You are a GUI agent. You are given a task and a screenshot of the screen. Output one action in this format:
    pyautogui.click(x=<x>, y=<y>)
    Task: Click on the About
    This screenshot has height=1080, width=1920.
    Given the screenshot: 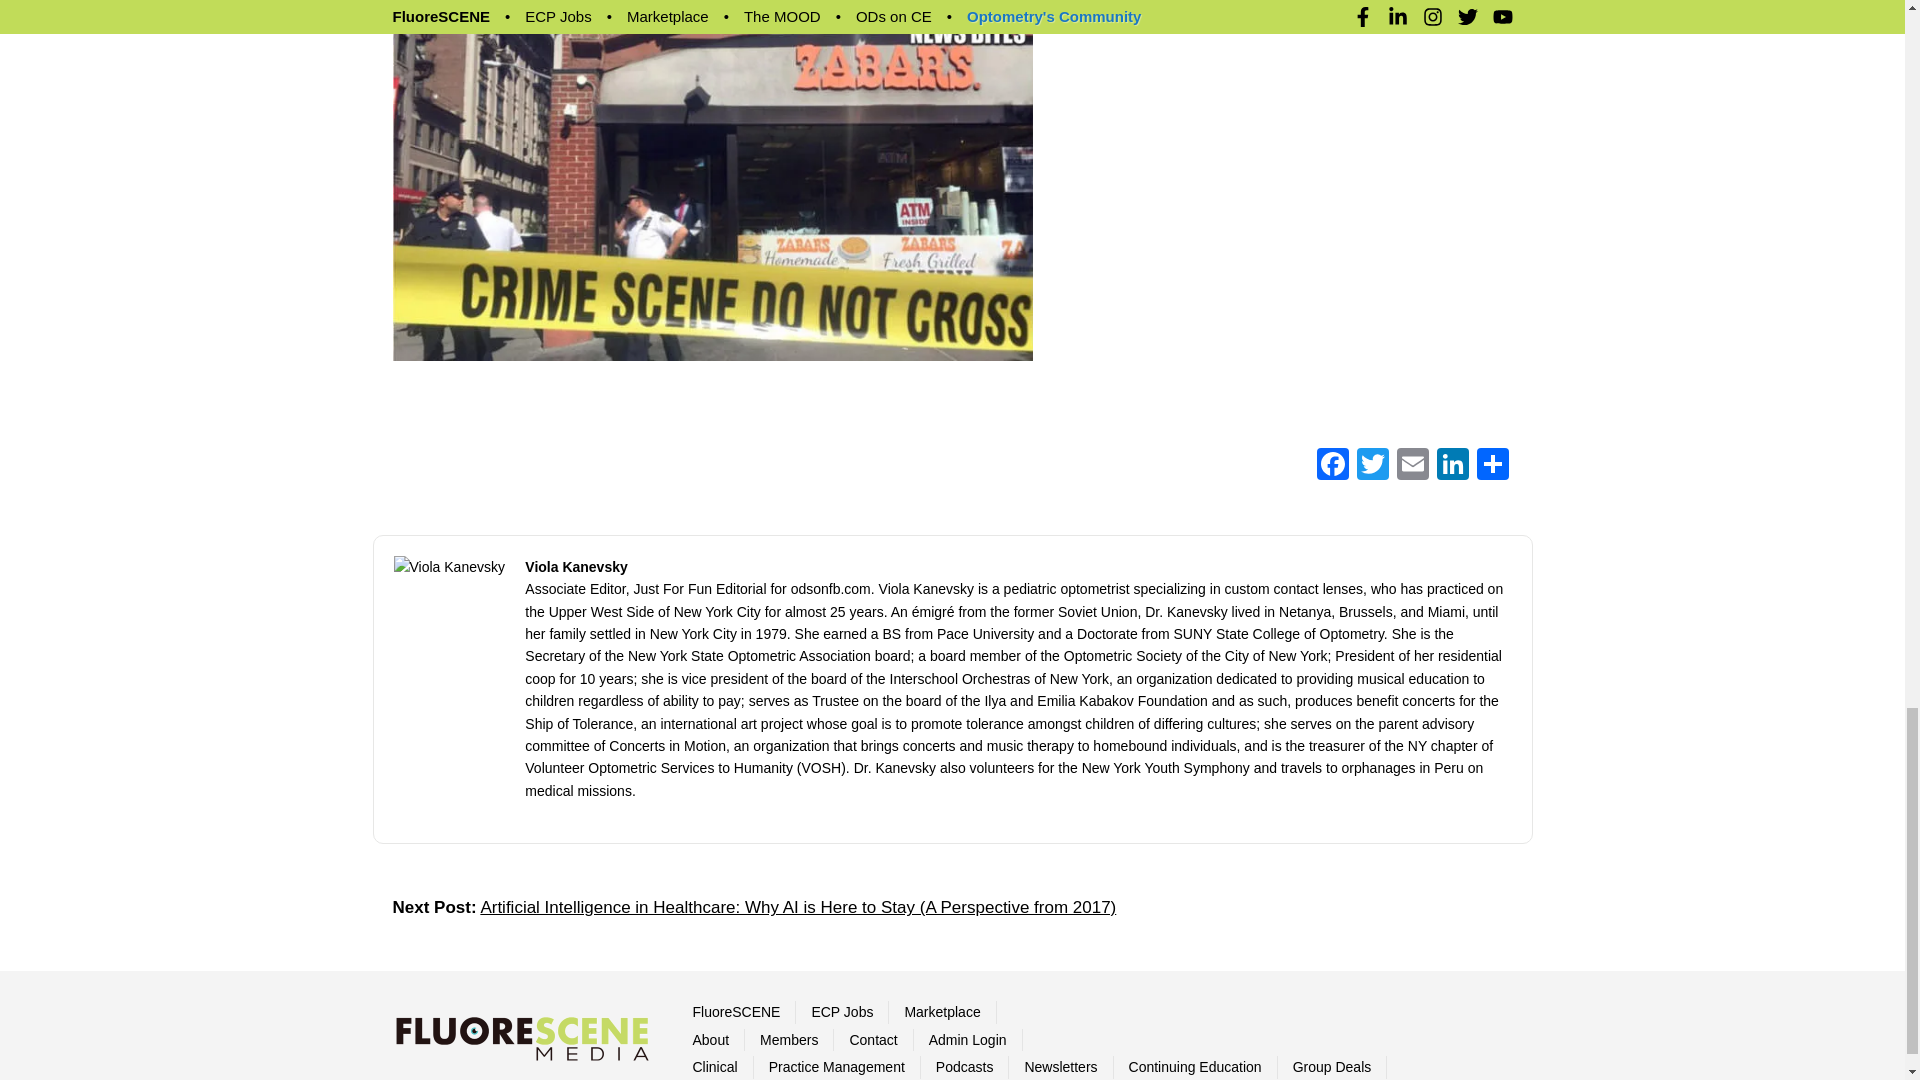 What is the action you would take?
    pyautogui.click(x=710, y=1040)
    